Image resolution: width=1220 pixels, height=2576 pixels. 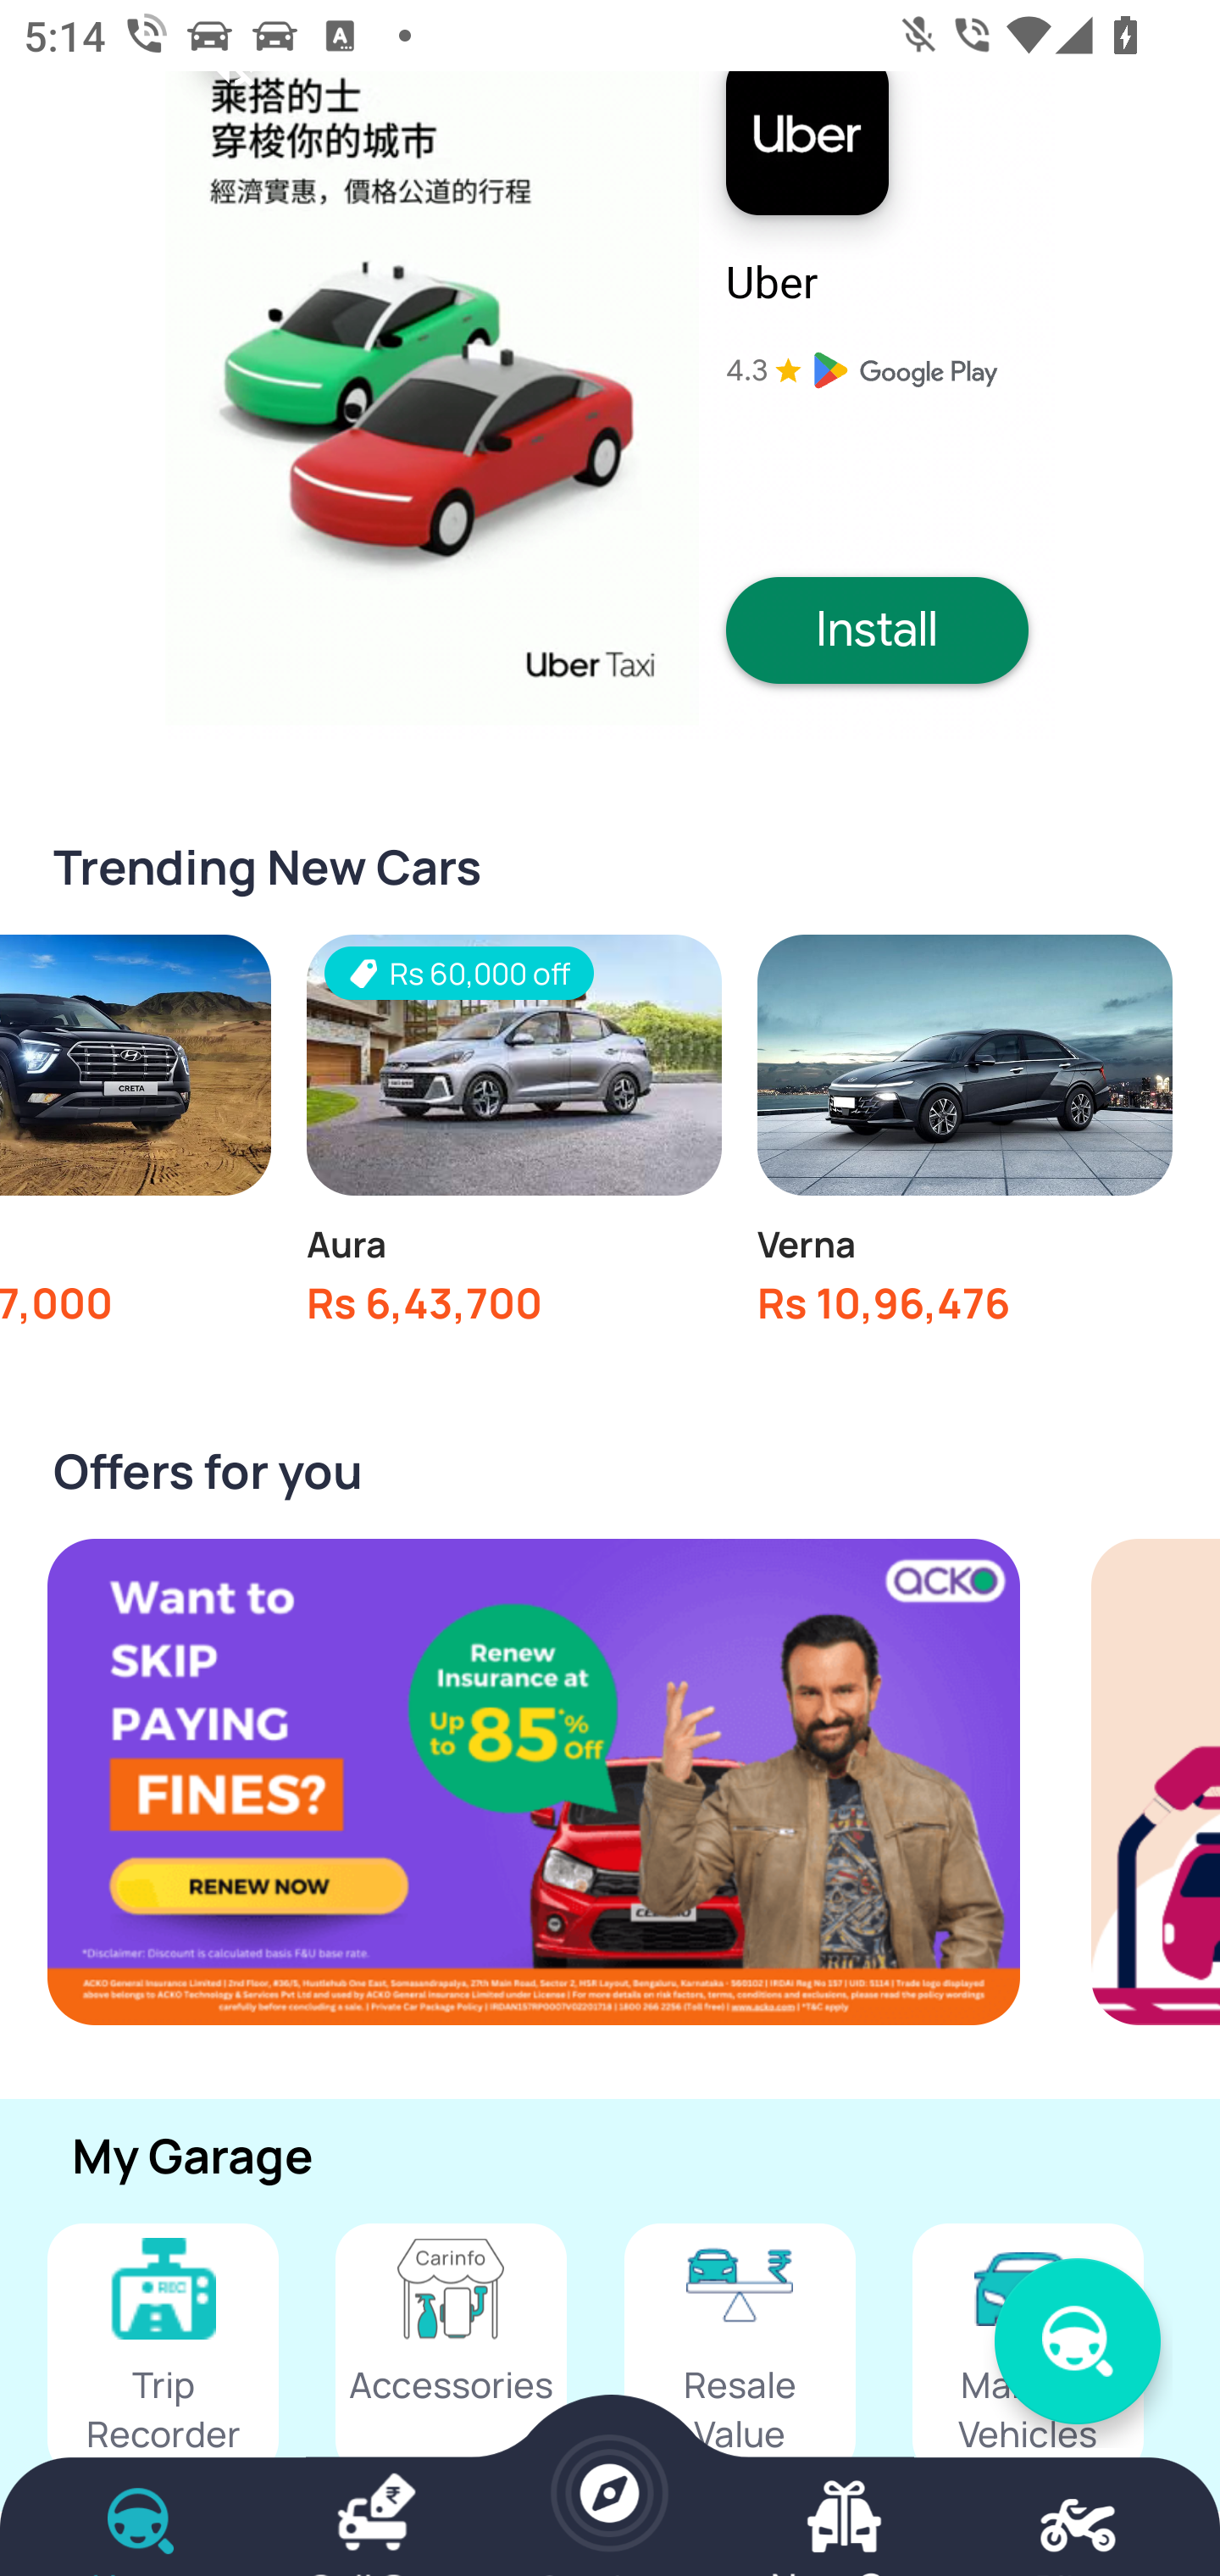 What do you see at coordinates (136, 1138) in the screenshot?
I see `Creta Rs 10,87,000 onwards` at bounding box center [136, 1138].